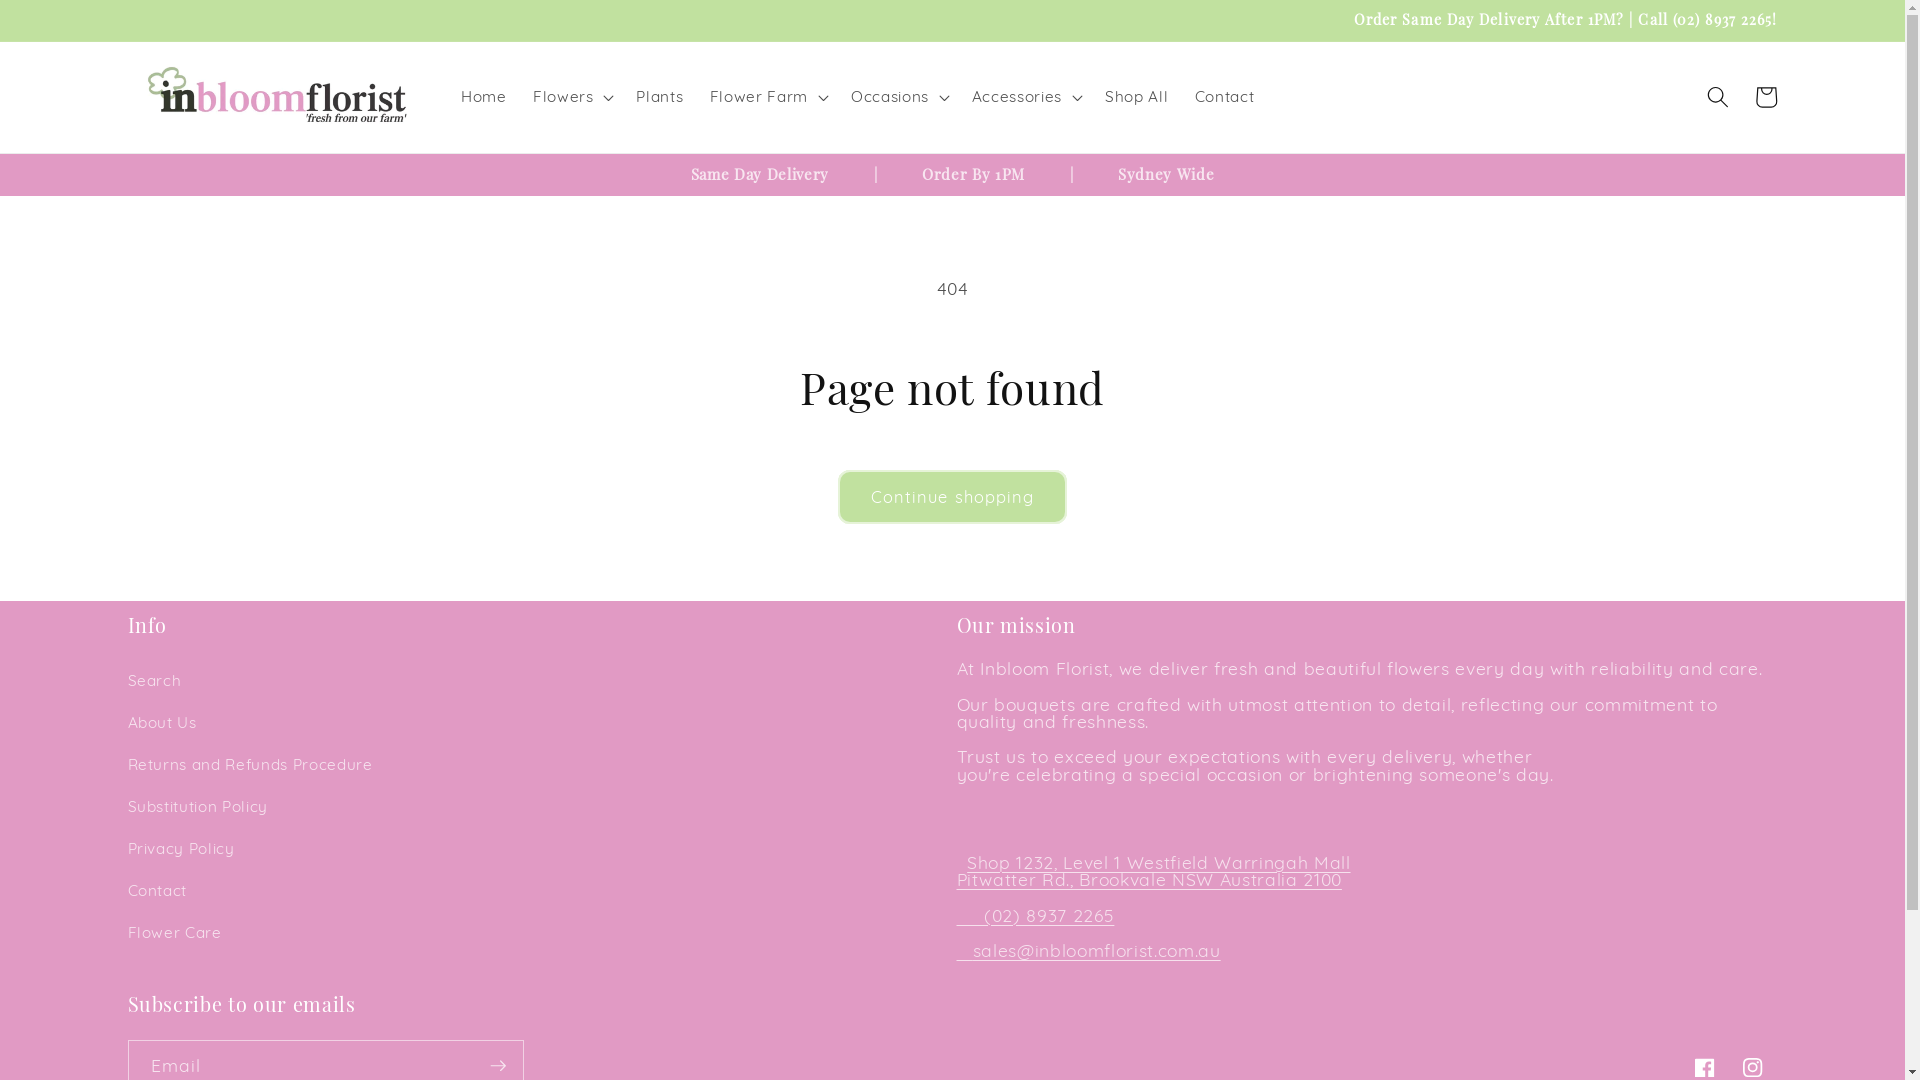 The width and height of the screenshot is (1920, 1080). What do you see at coordinates (660, 97) in the screenshot?
I see `Plants` at bounding box center [660, 97].